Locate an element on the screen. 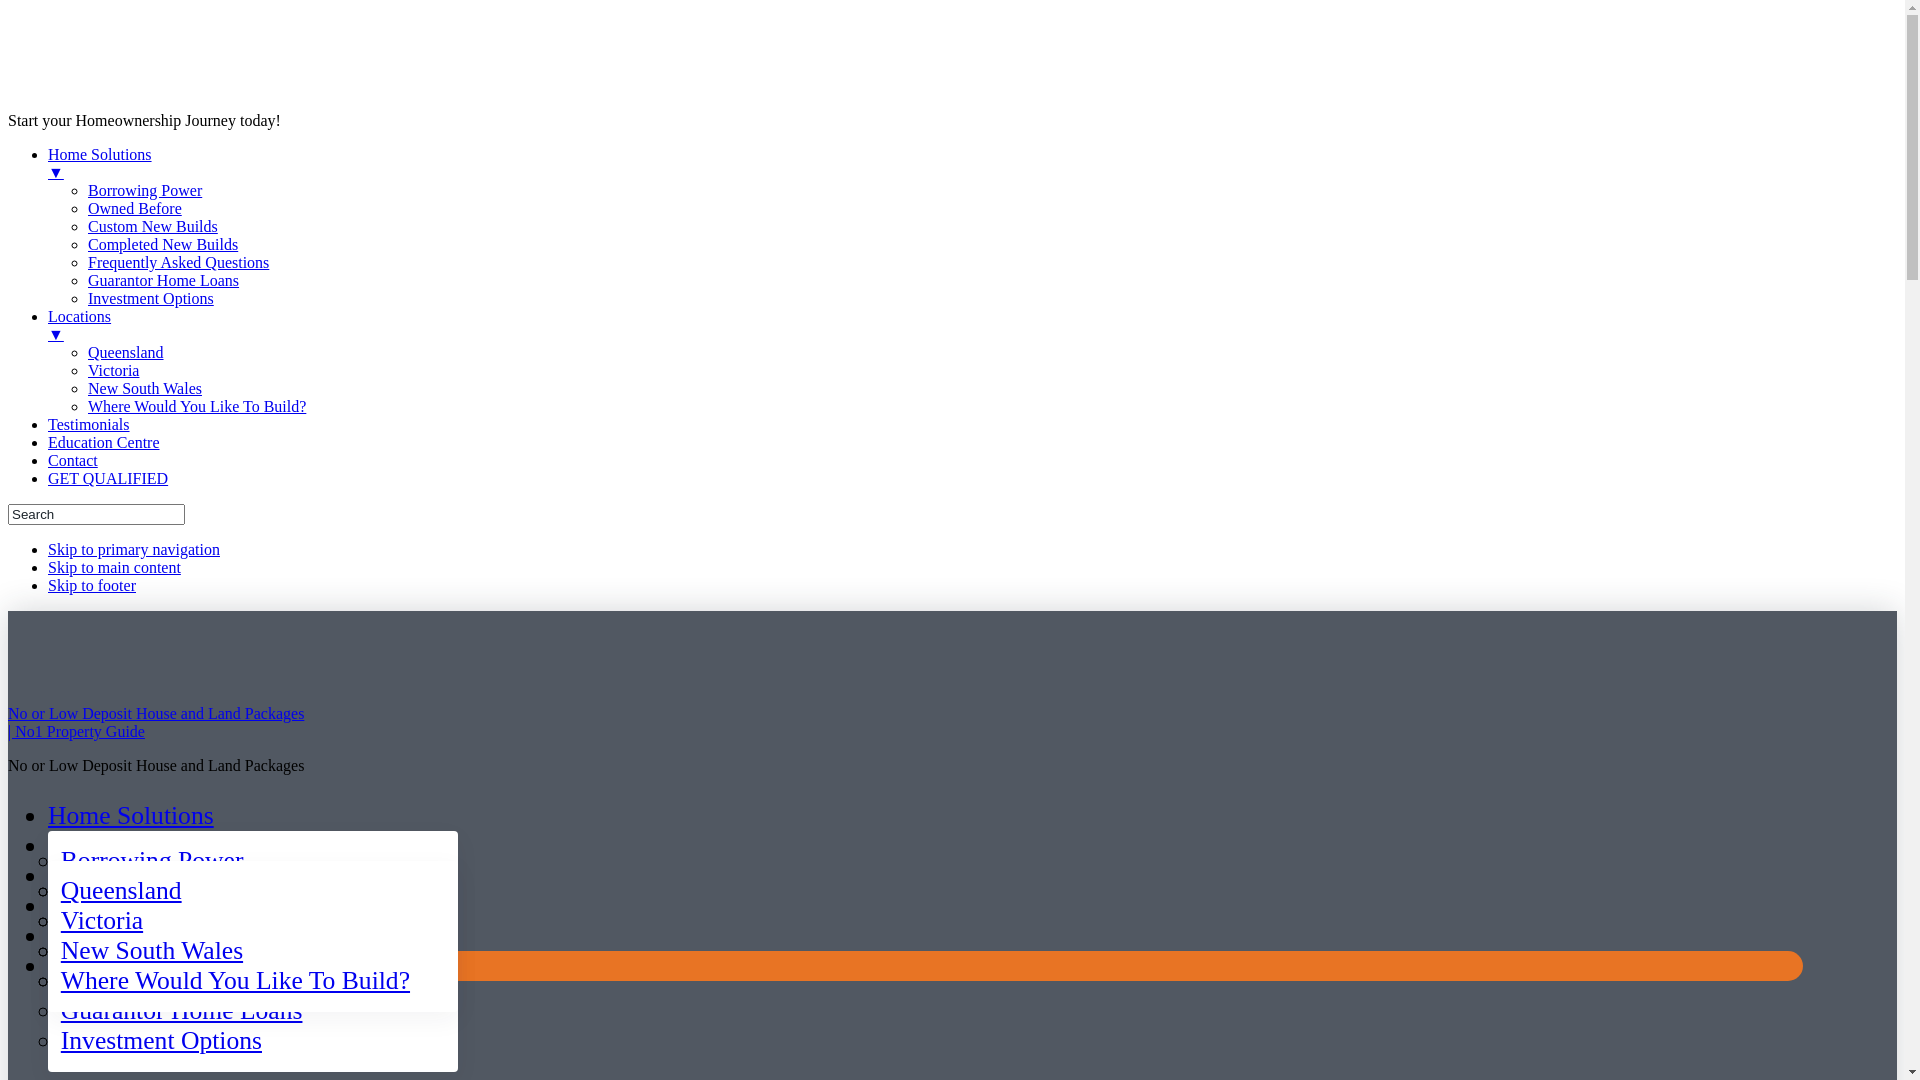 This screenshot has height=1080, width=1920. GET QUALIFIED is located at coordinates (108, 478).